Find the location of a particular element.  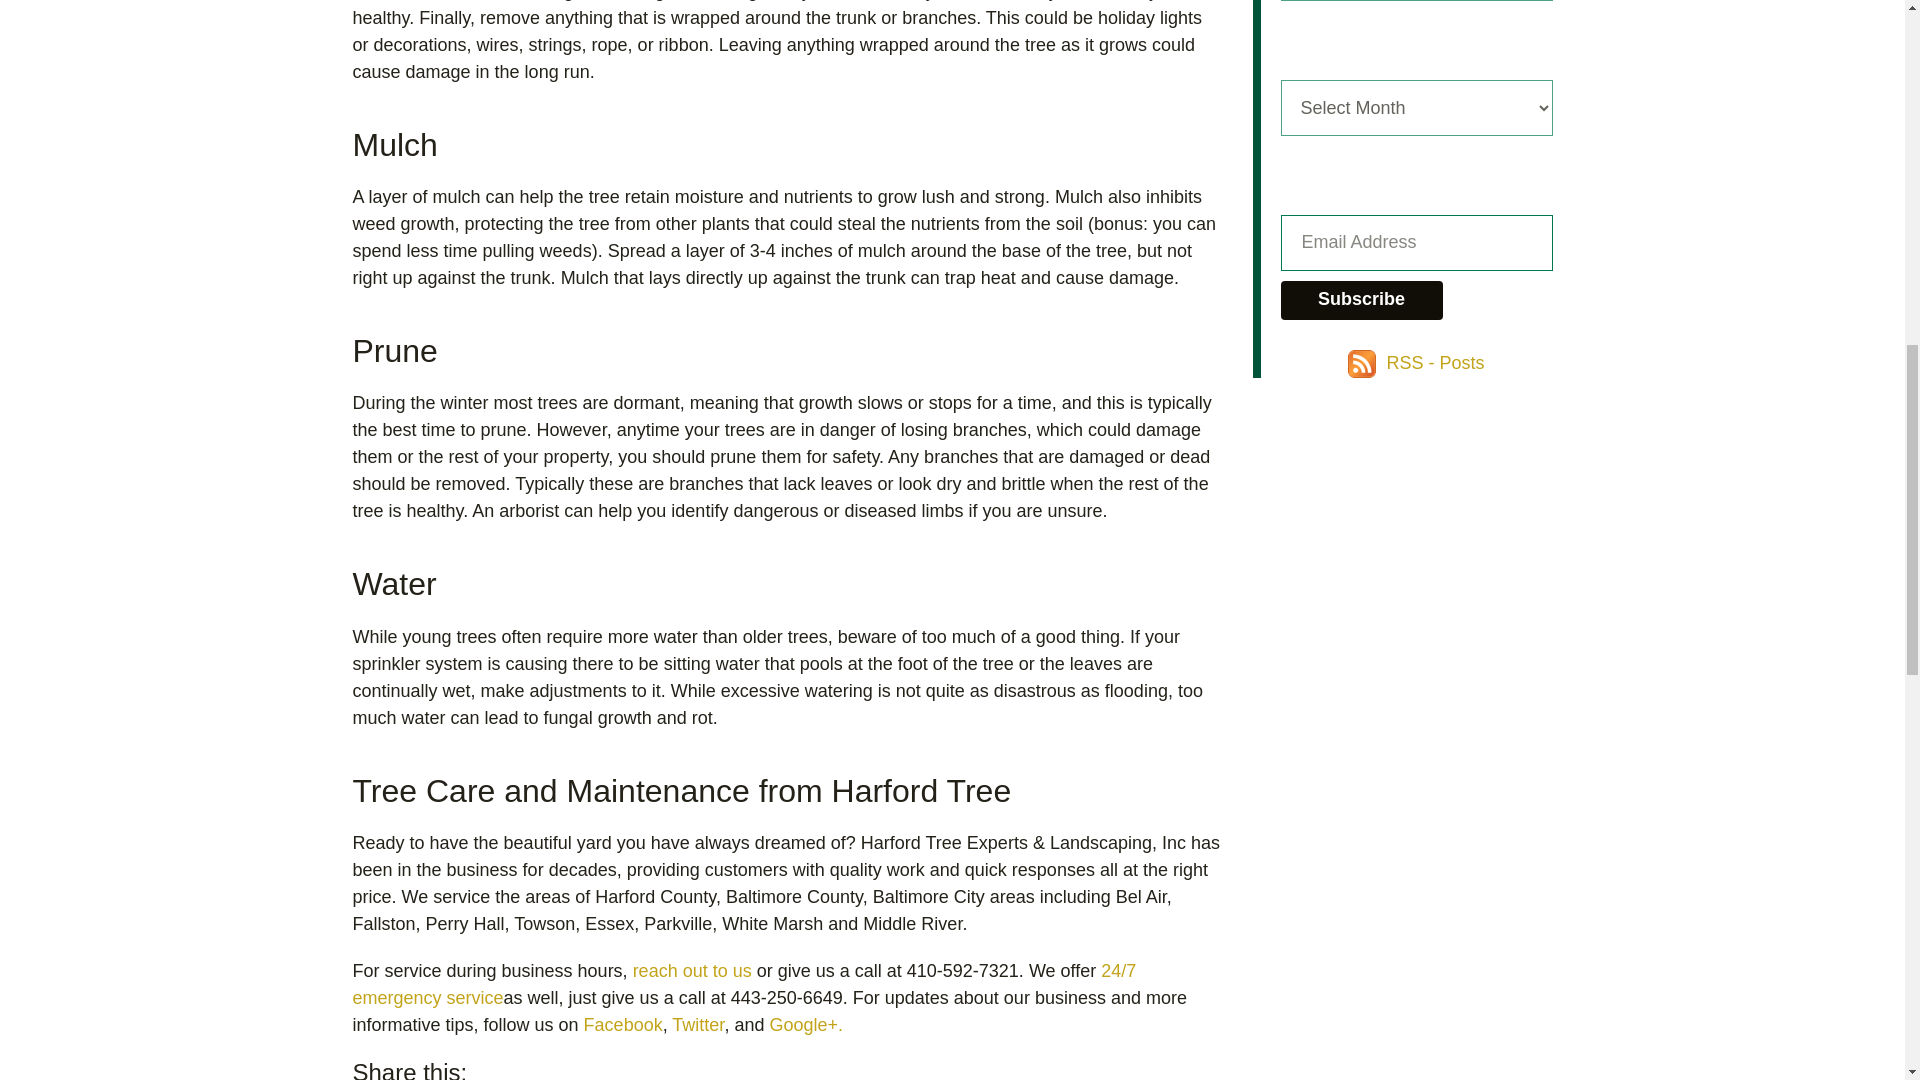

Facebook is located at coordinates (622, 1024).